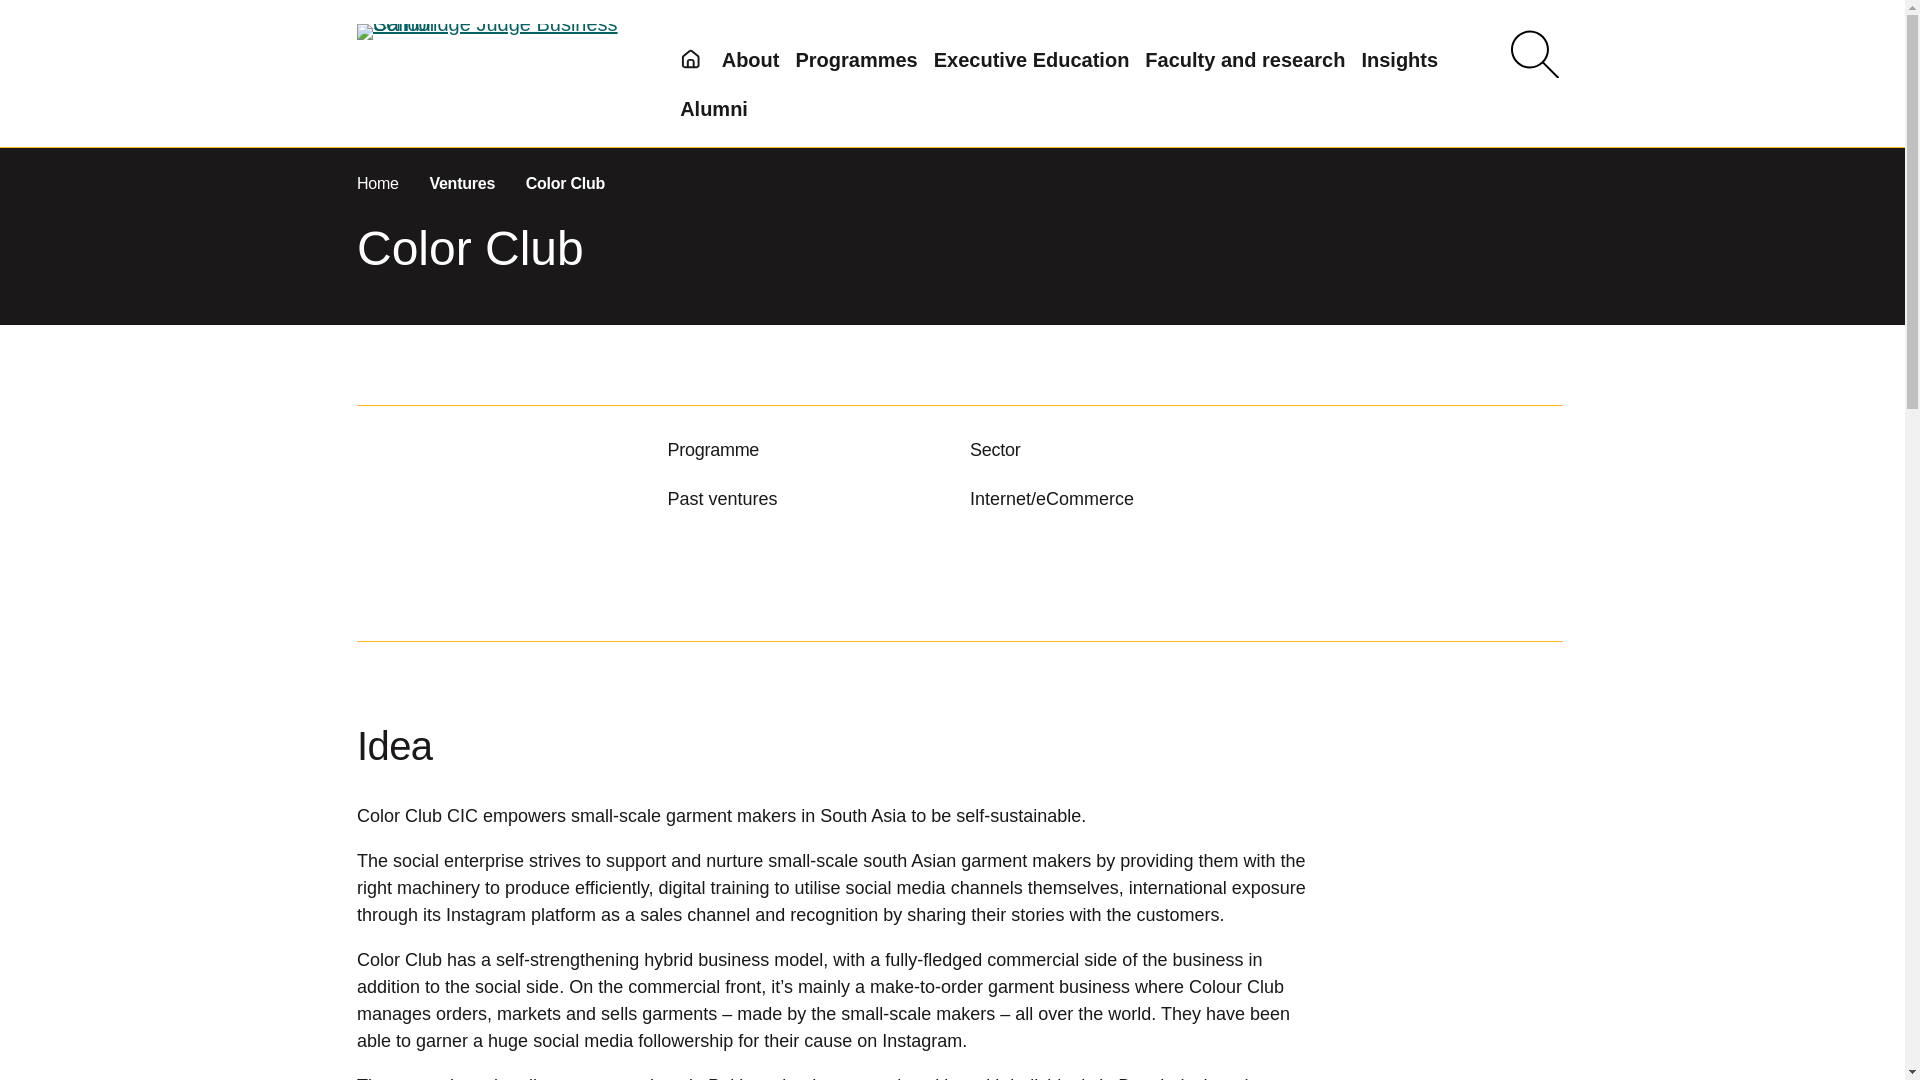 This screenshot has height=1080, width=1920. Describe the element at coordinates (380, 183) in the screenshot. I see `Home` at that location.